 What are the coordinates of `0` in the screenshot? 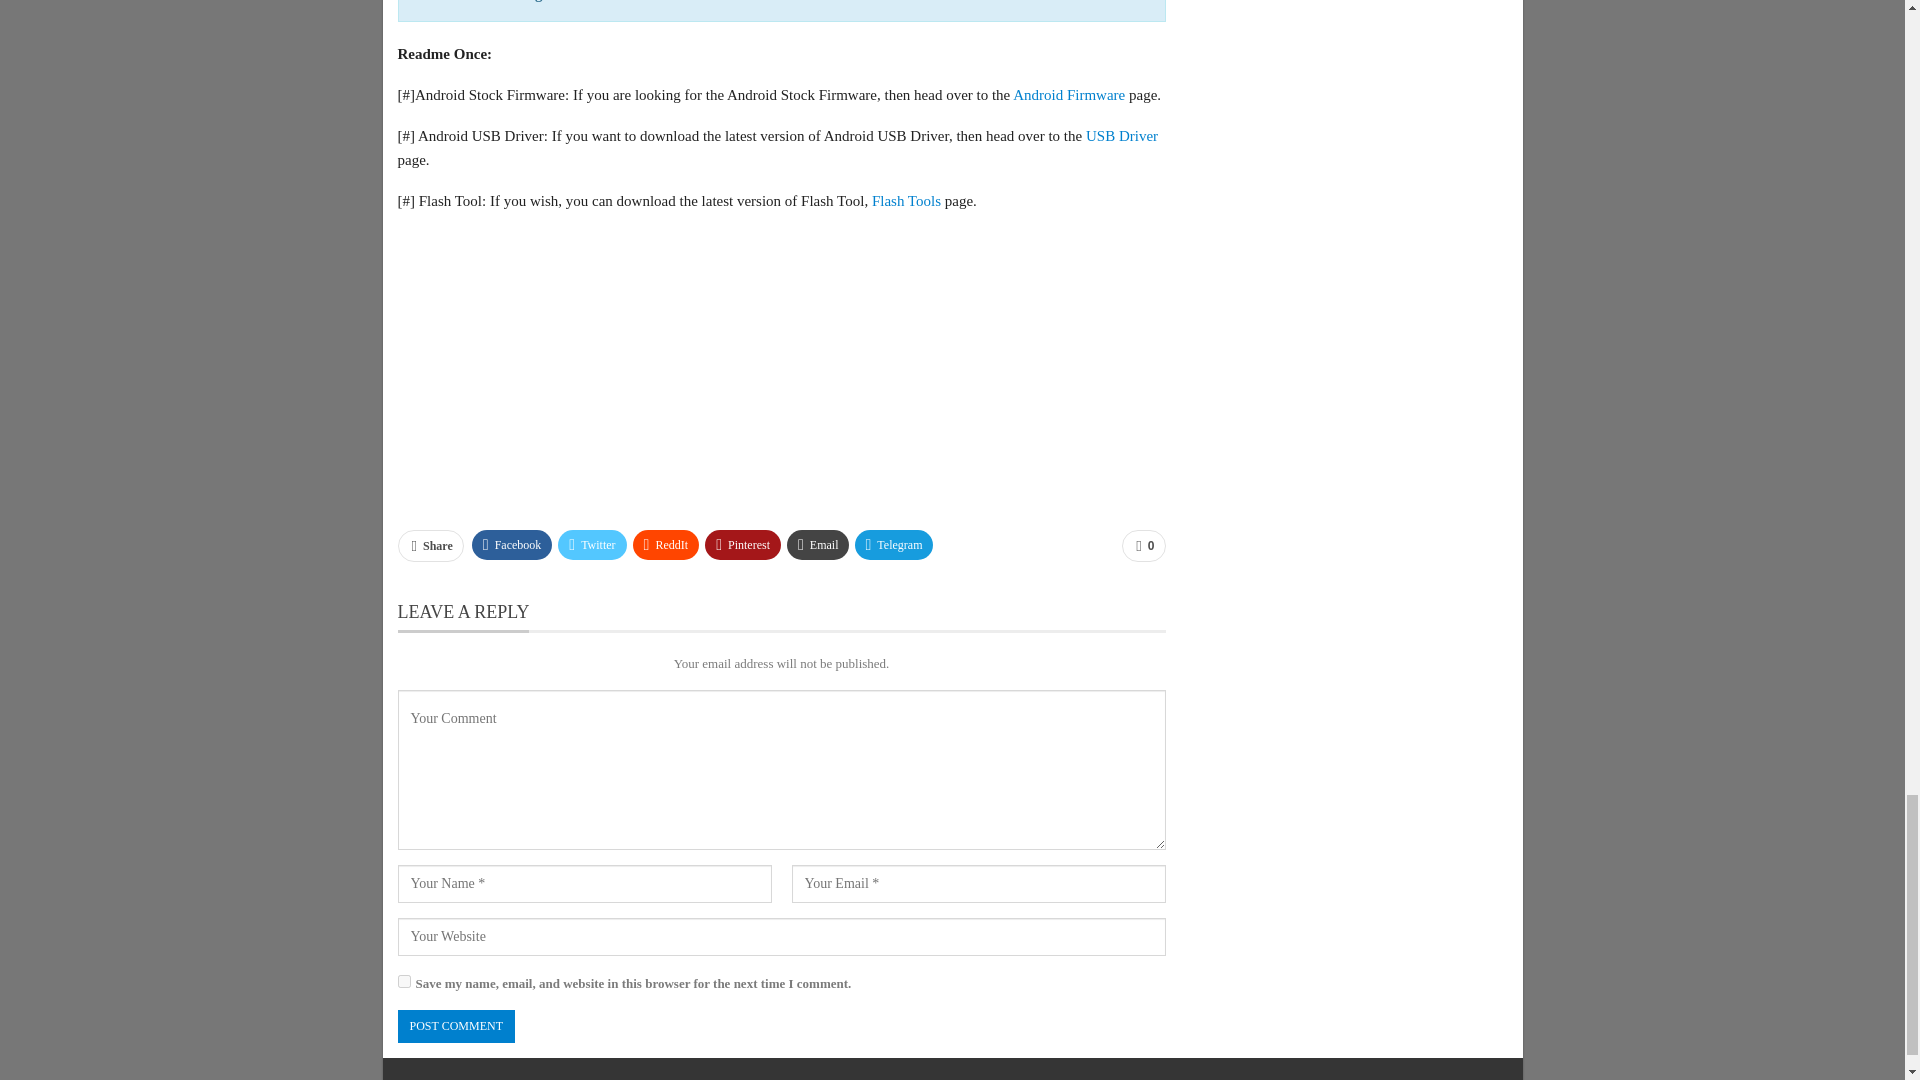 It's located at (1143, 546).